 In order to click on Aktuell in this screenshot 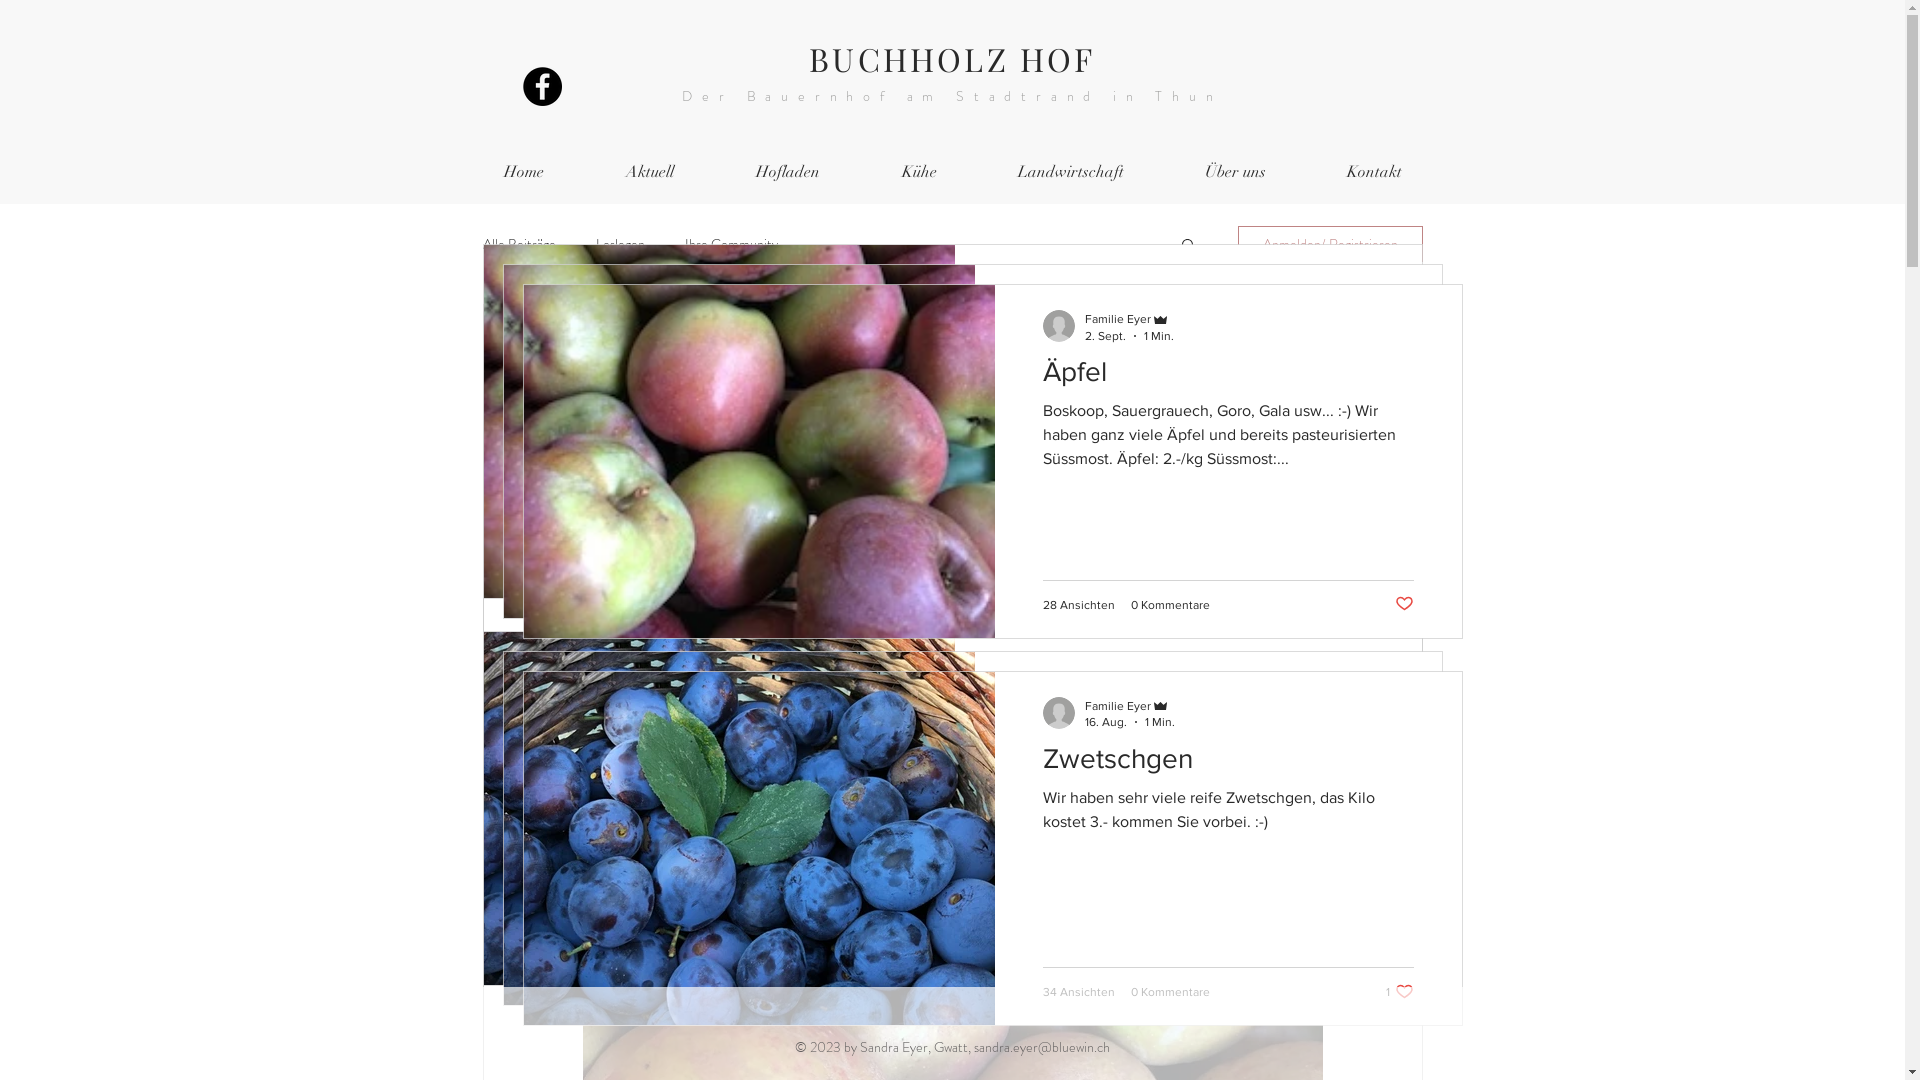, I will do `click(649, 172)`.